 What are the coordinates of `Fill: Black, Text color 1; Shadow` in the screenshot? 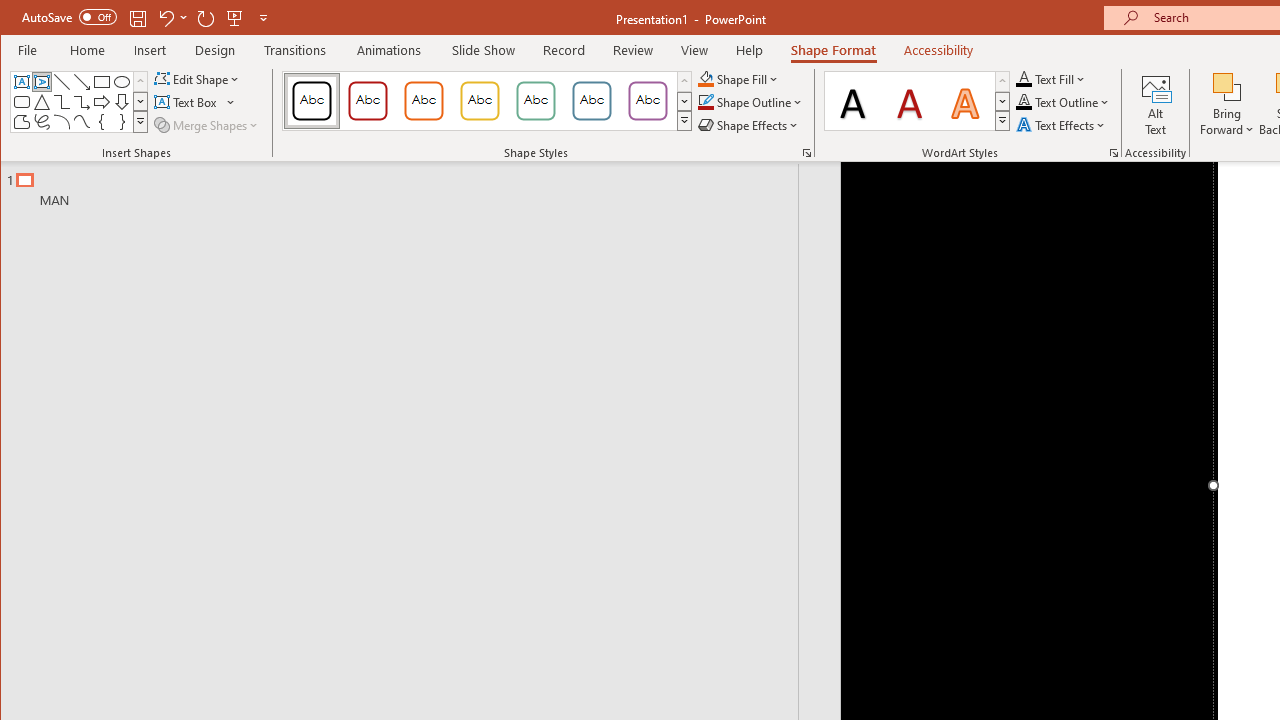 It's located at (853, 100).